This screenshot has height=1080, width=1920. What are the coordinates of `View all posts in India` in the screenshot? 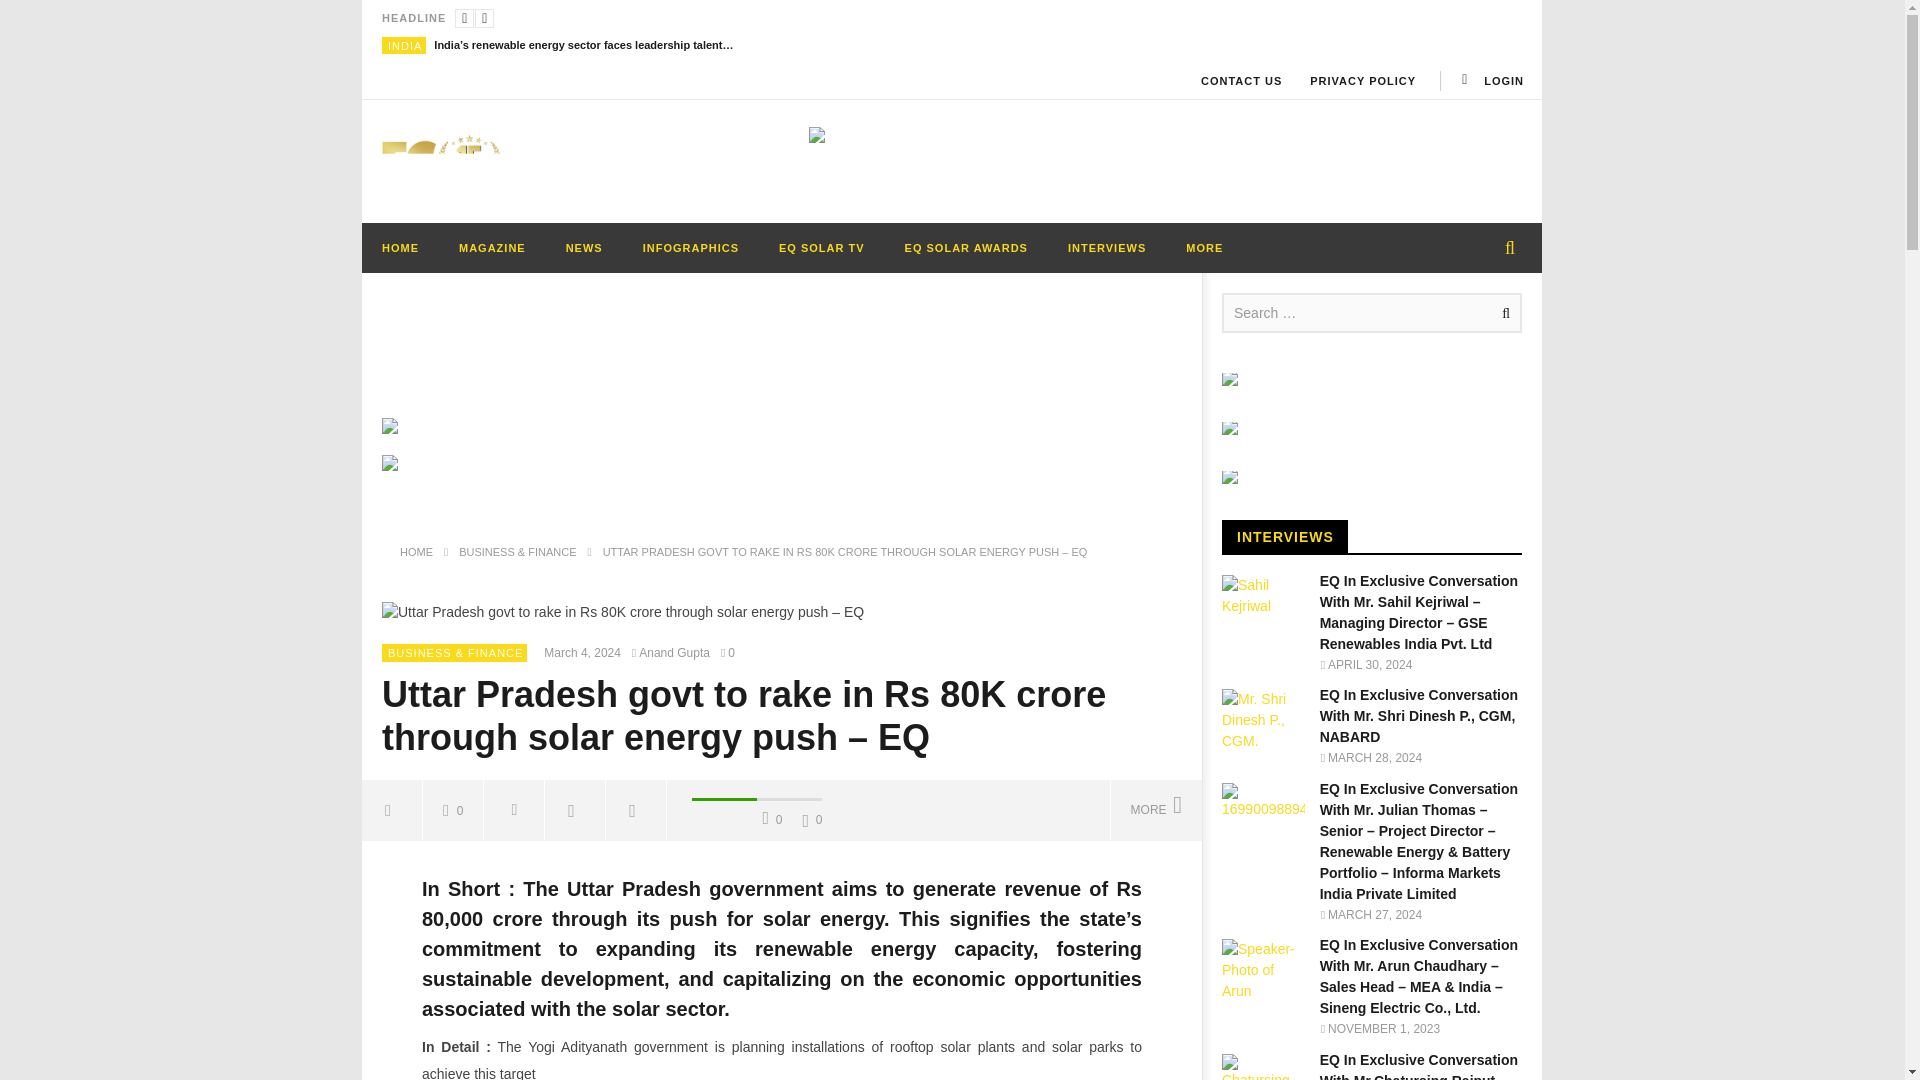 It's located at (404, 45).